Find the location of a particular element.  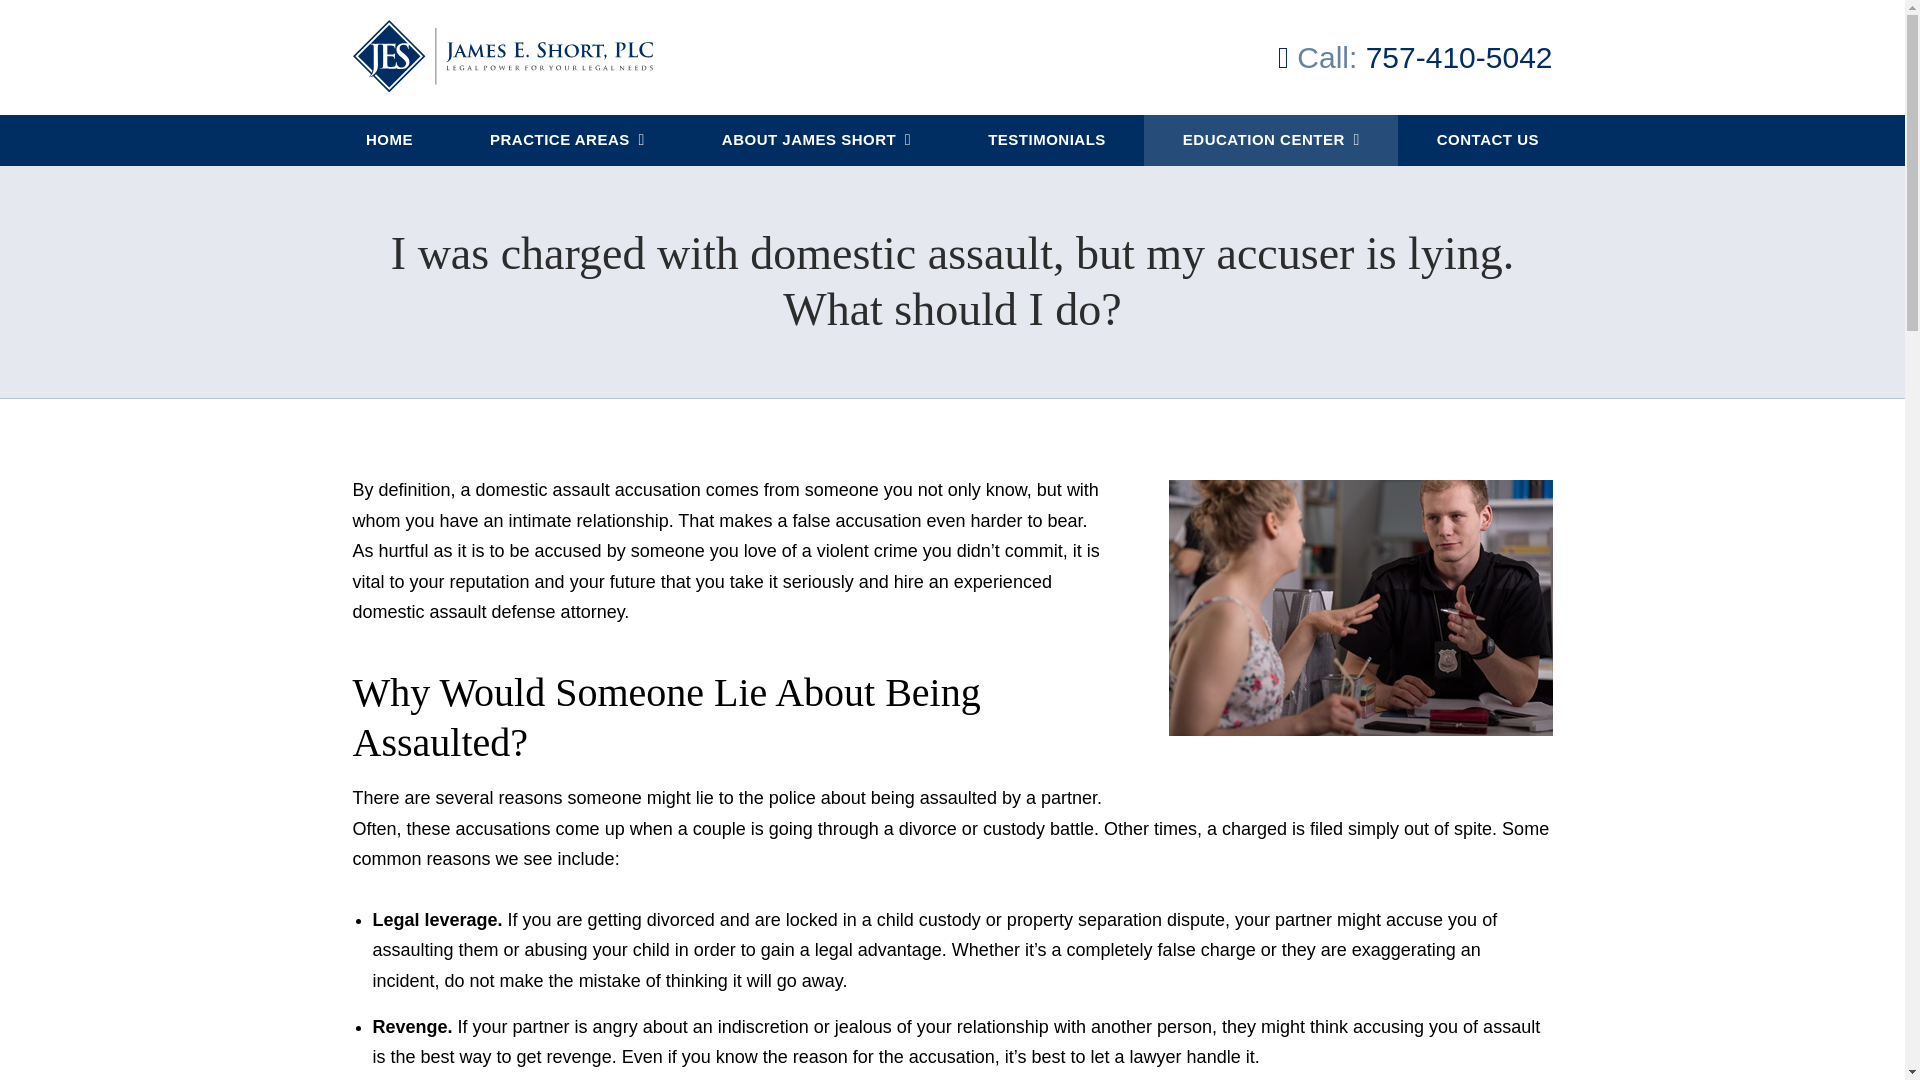

TESTIMONIALS is located at coordinates (1047, 140).